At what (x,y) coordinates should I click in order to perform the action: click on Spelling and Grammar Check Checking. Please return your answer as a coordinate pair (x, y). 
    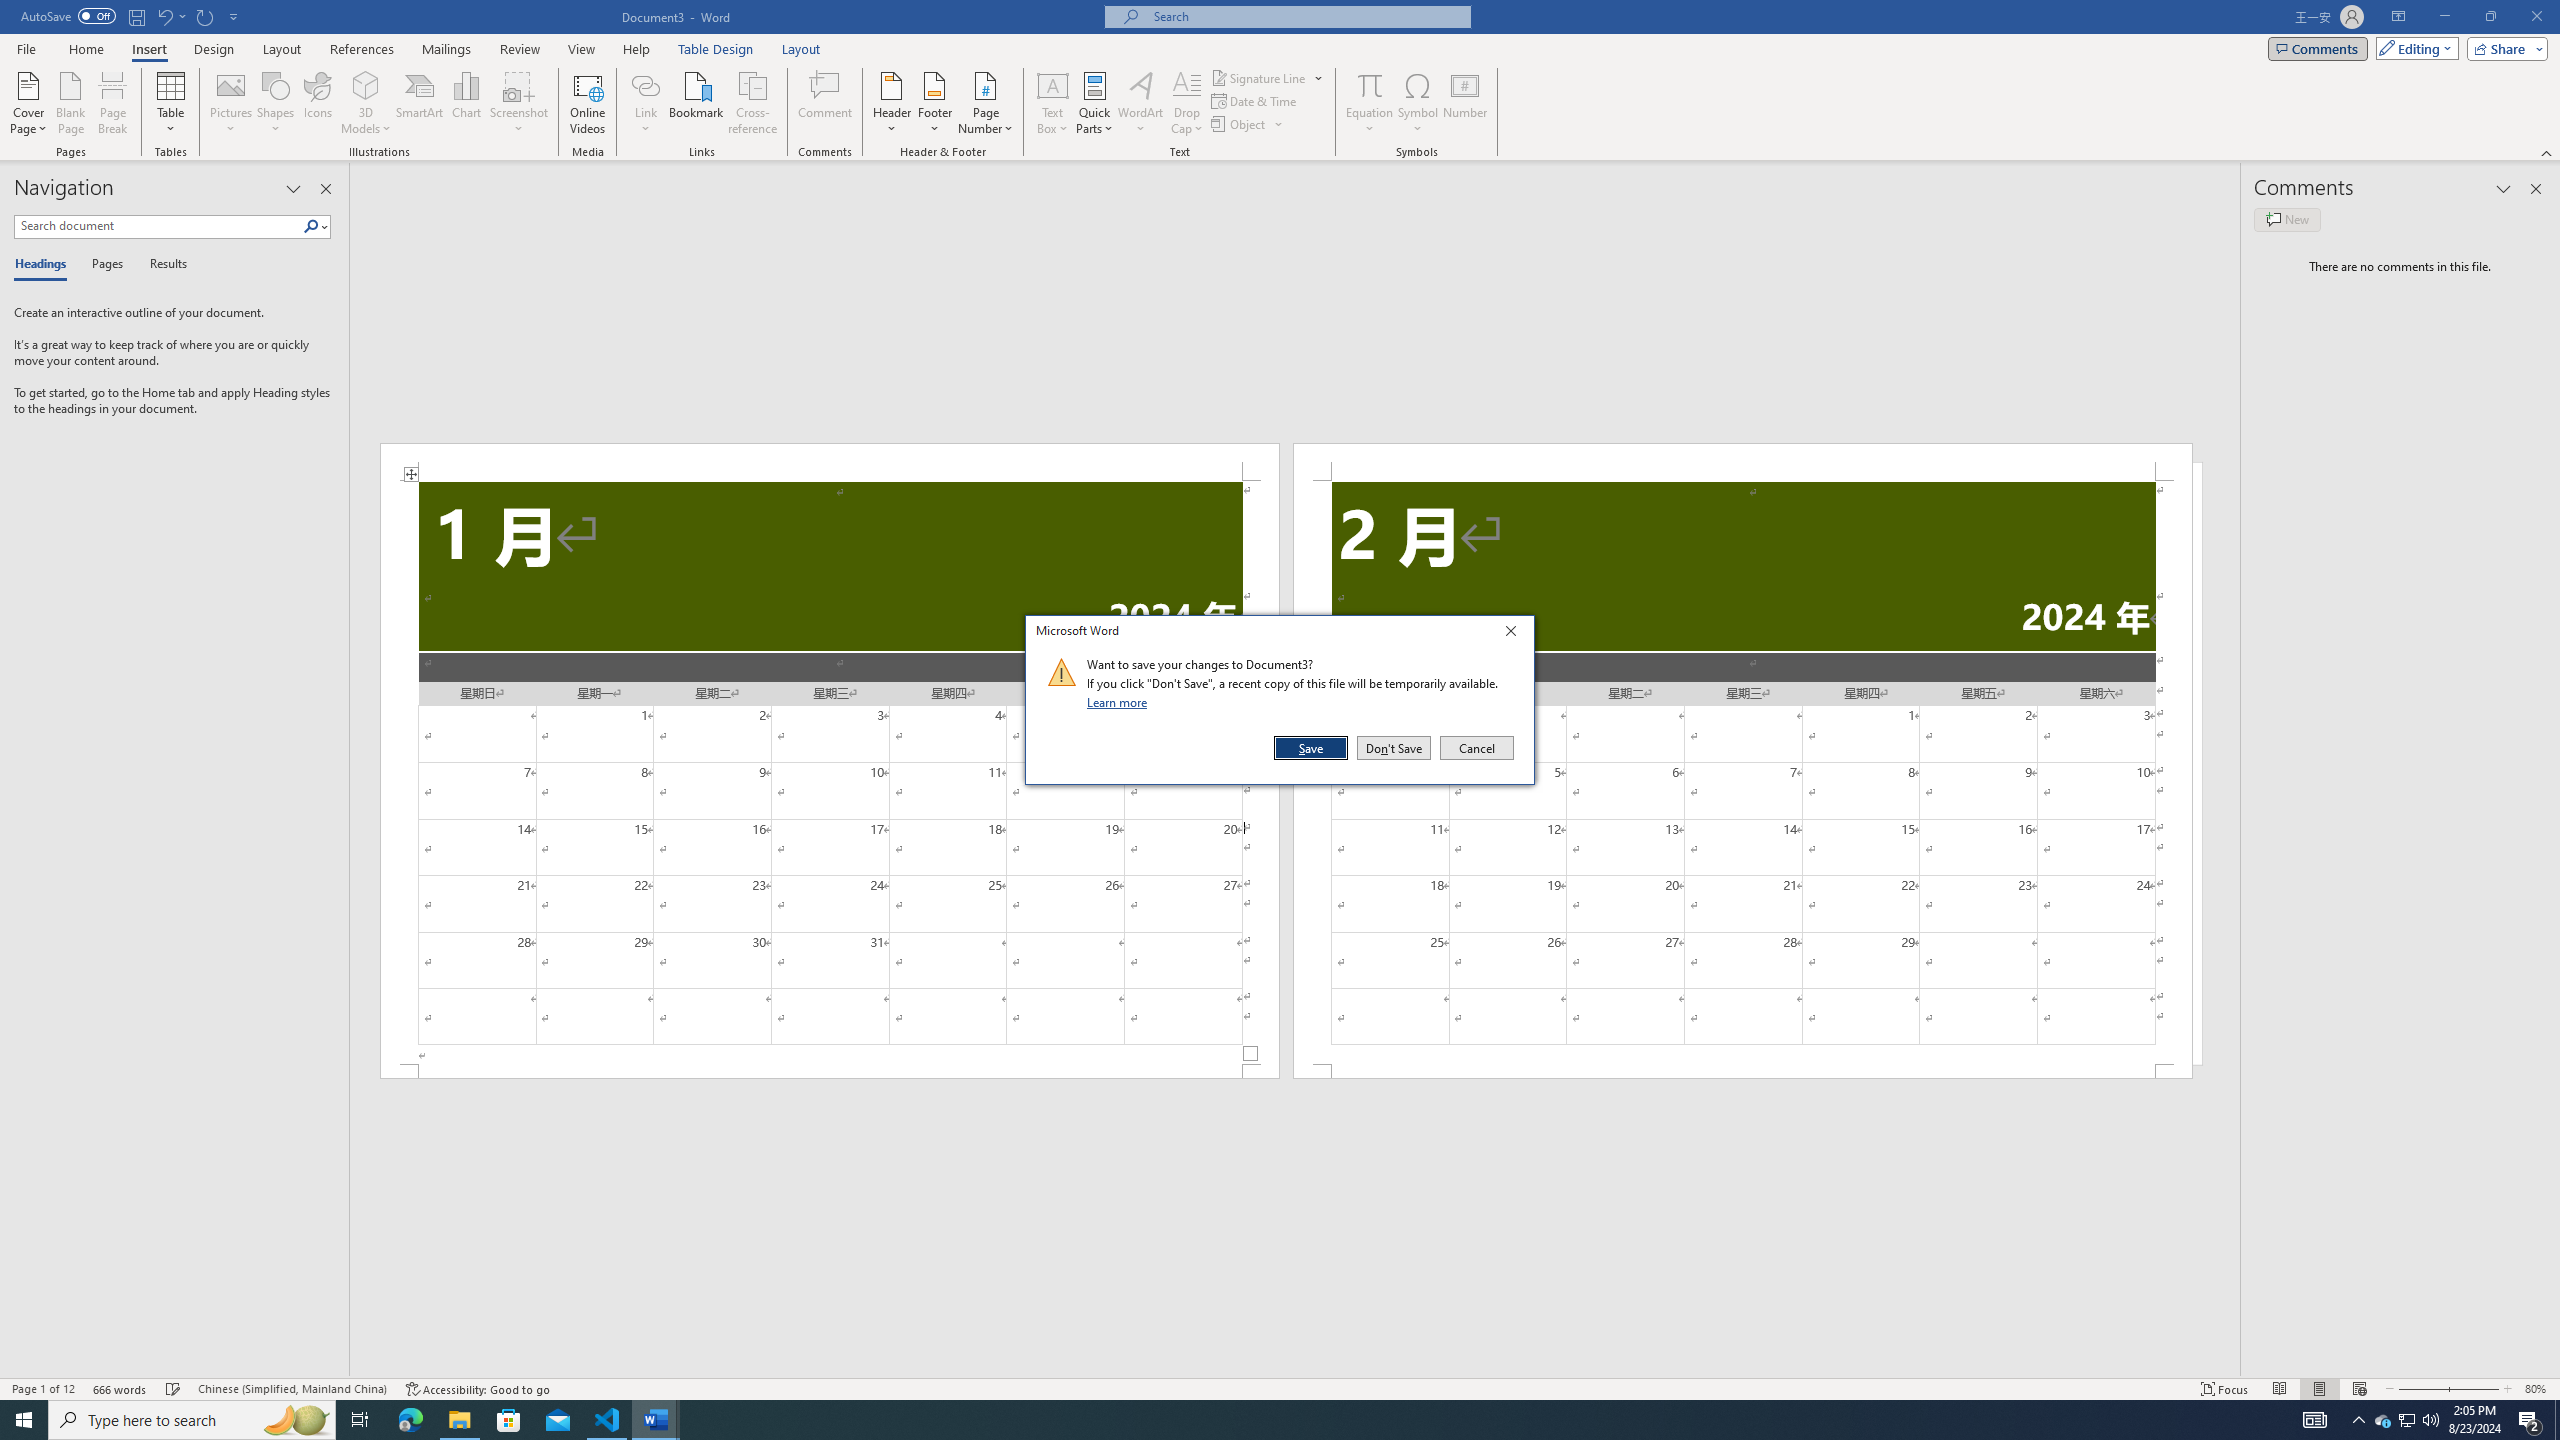
    Looking at the image, I should click on (174, 1389).